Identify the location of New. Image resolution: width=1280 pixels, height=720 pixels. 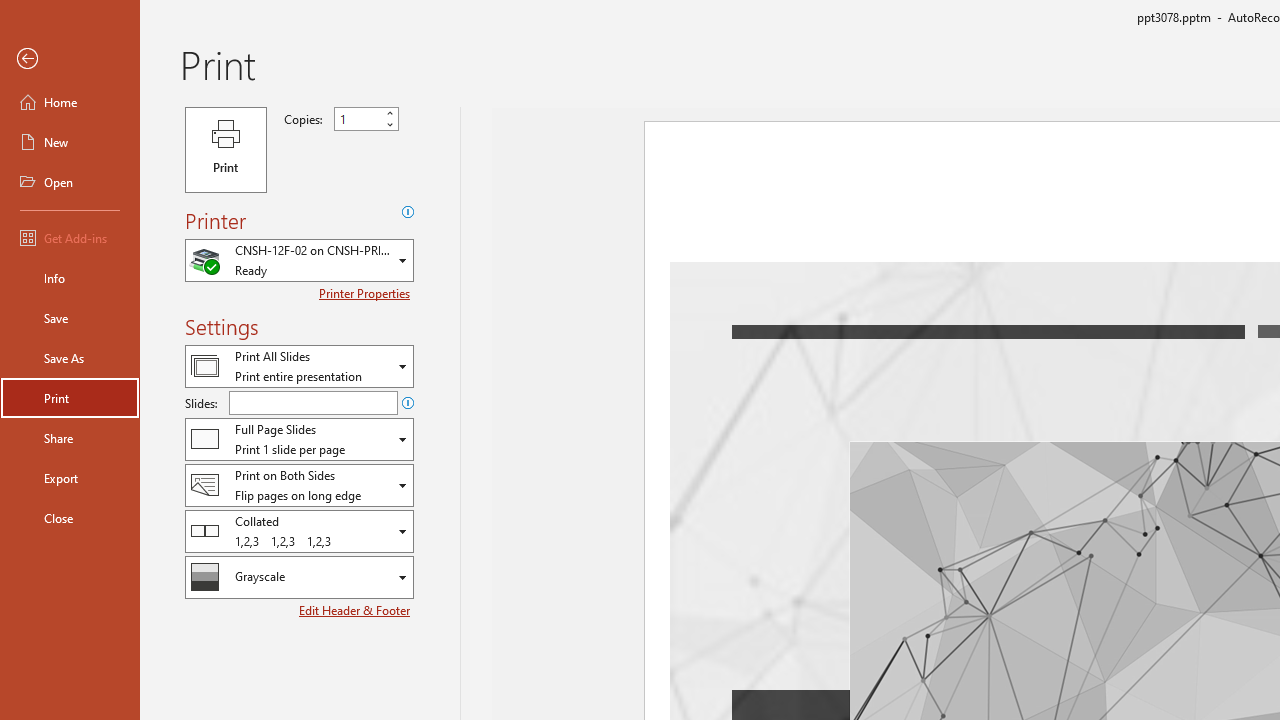
(70, 142).